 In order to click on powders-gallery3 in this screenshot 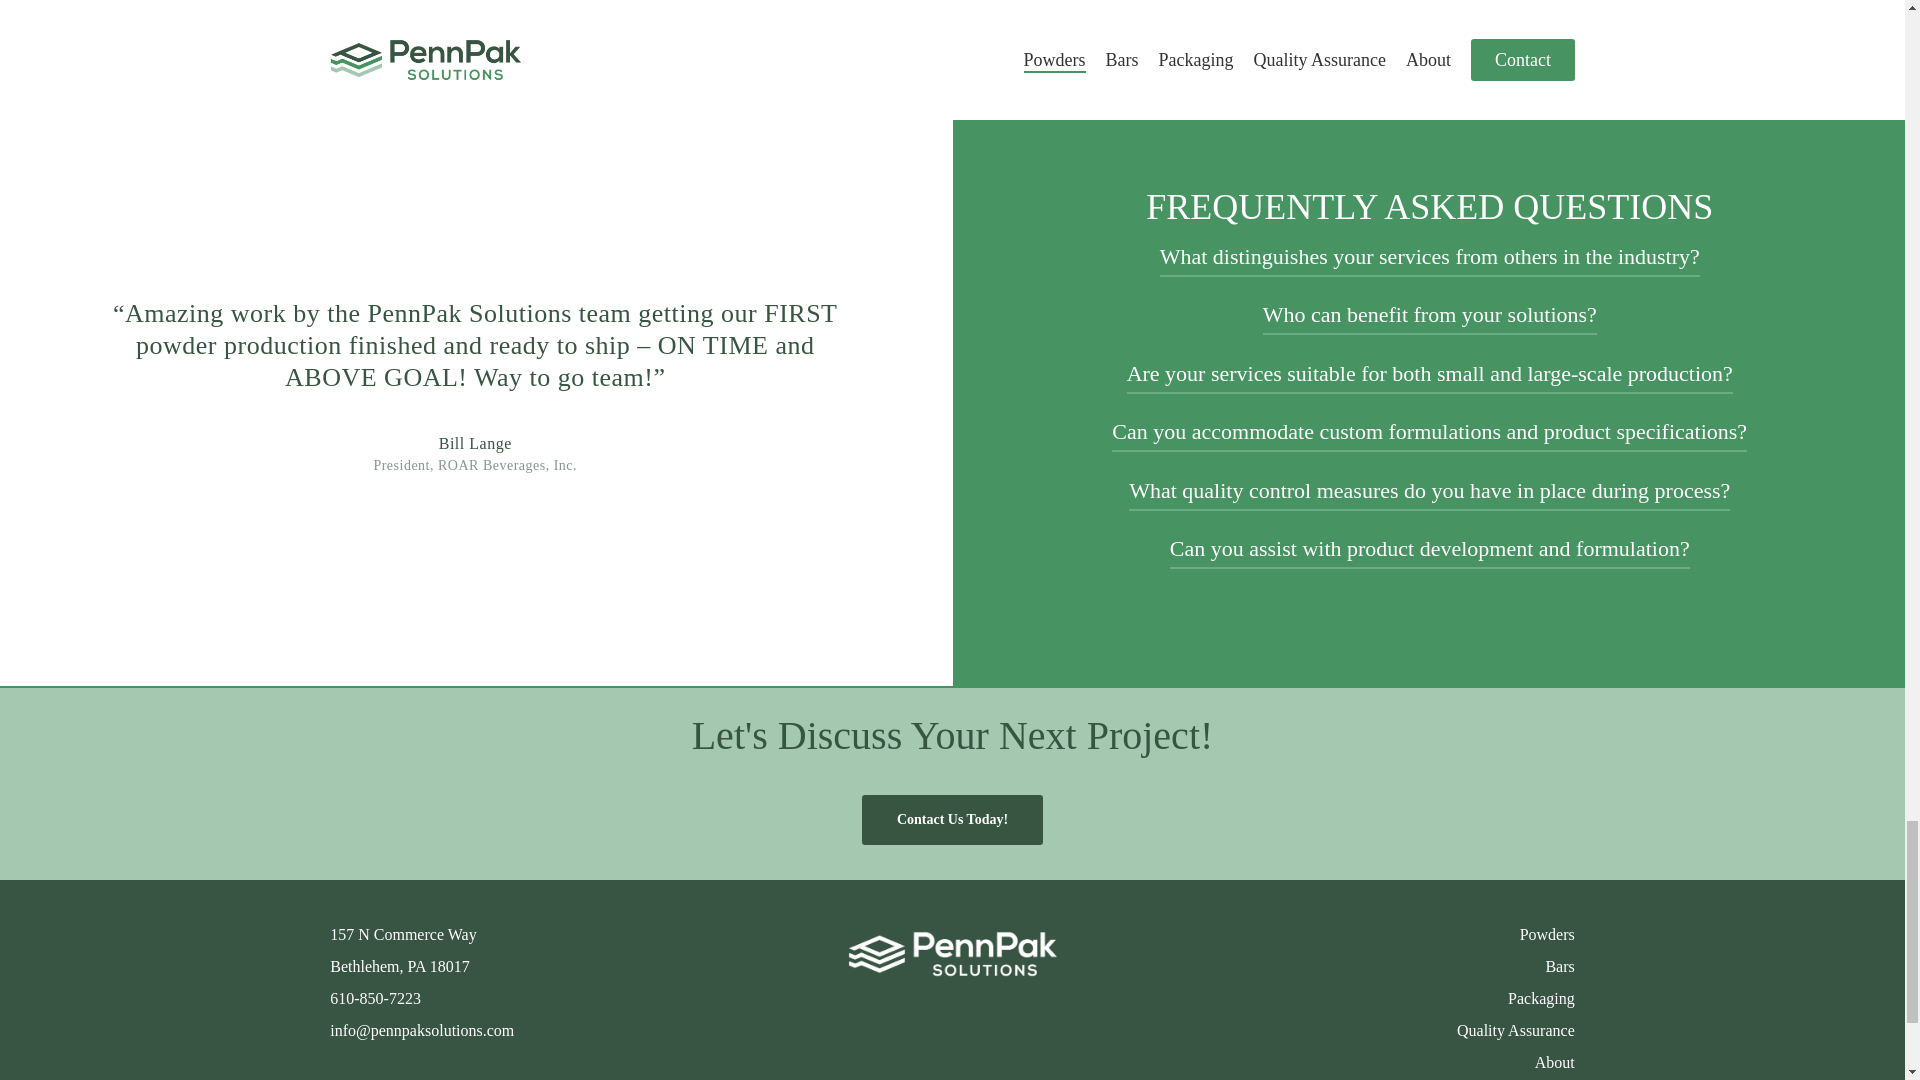, I will do `click(1546, 24)`.